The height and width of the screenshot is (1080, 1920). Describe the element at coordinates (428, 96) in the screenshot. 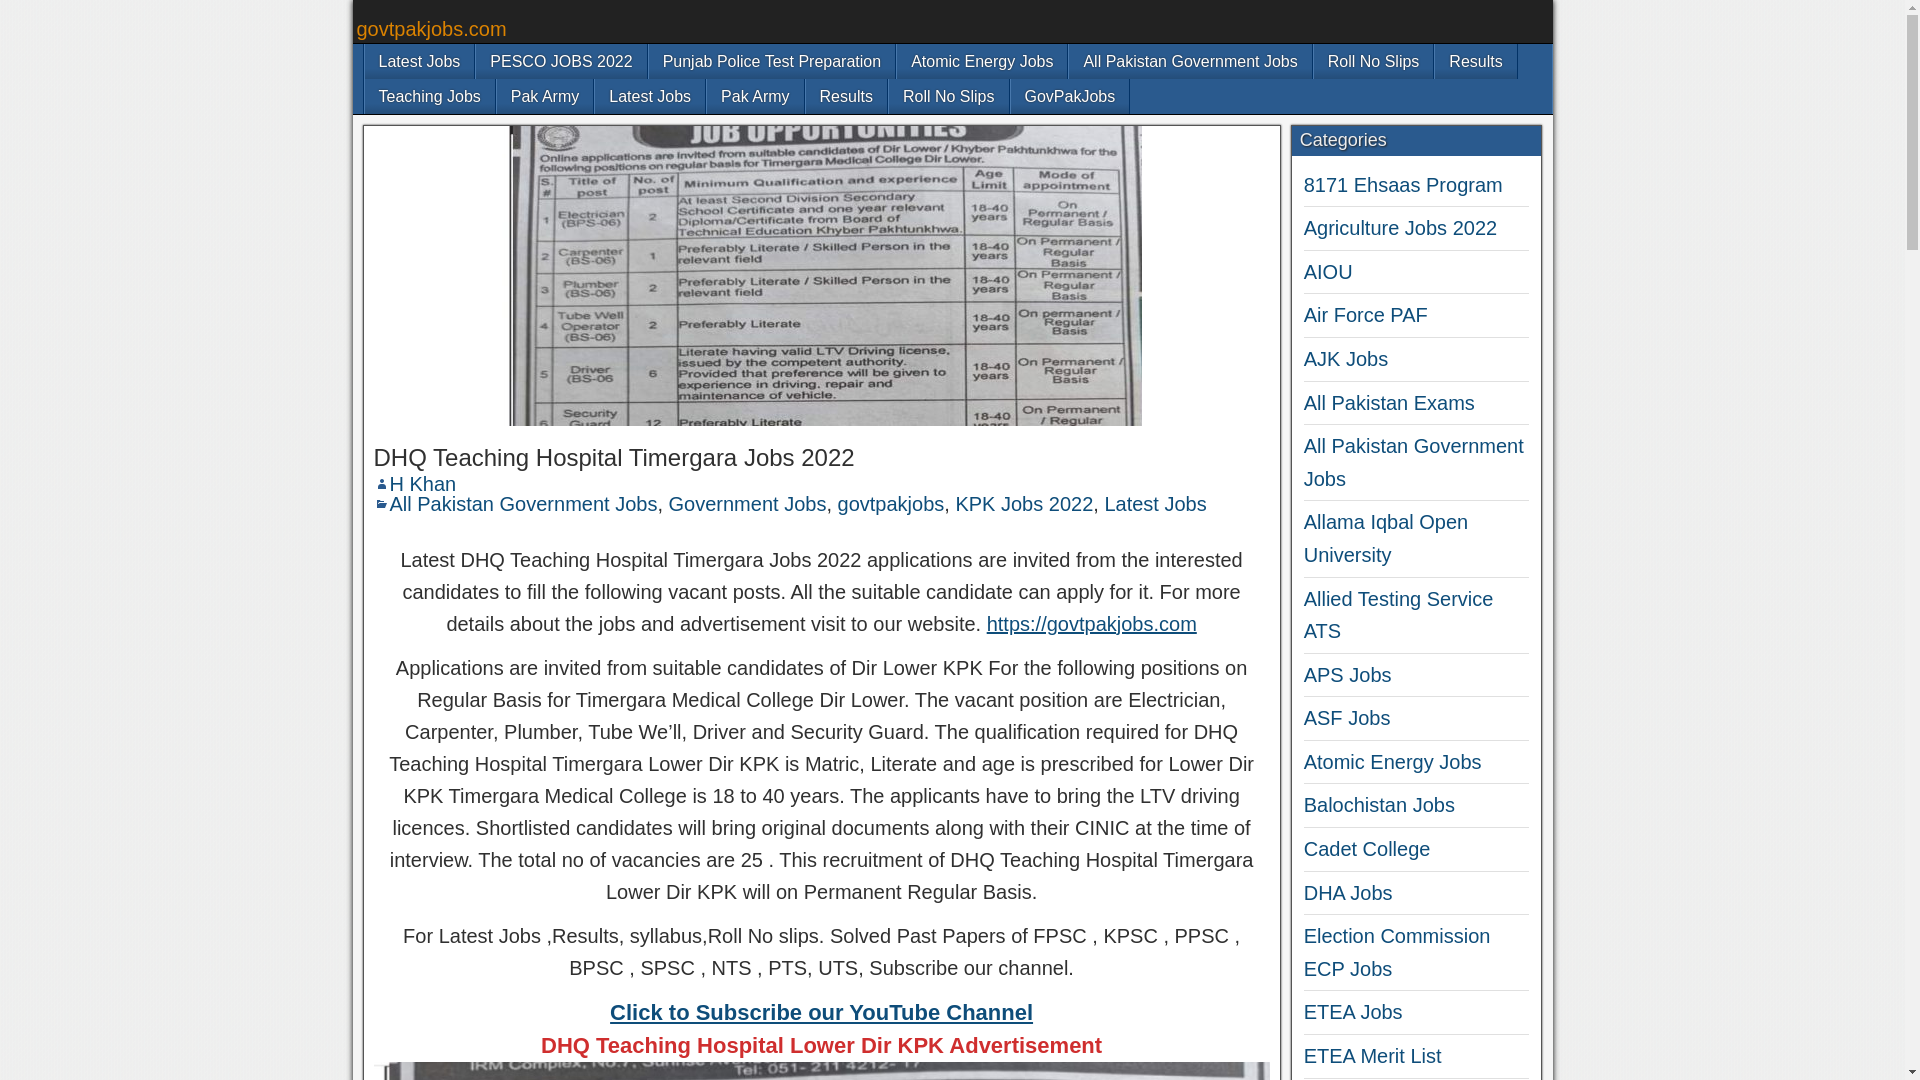

I see `Teaching Jobs` at that location.